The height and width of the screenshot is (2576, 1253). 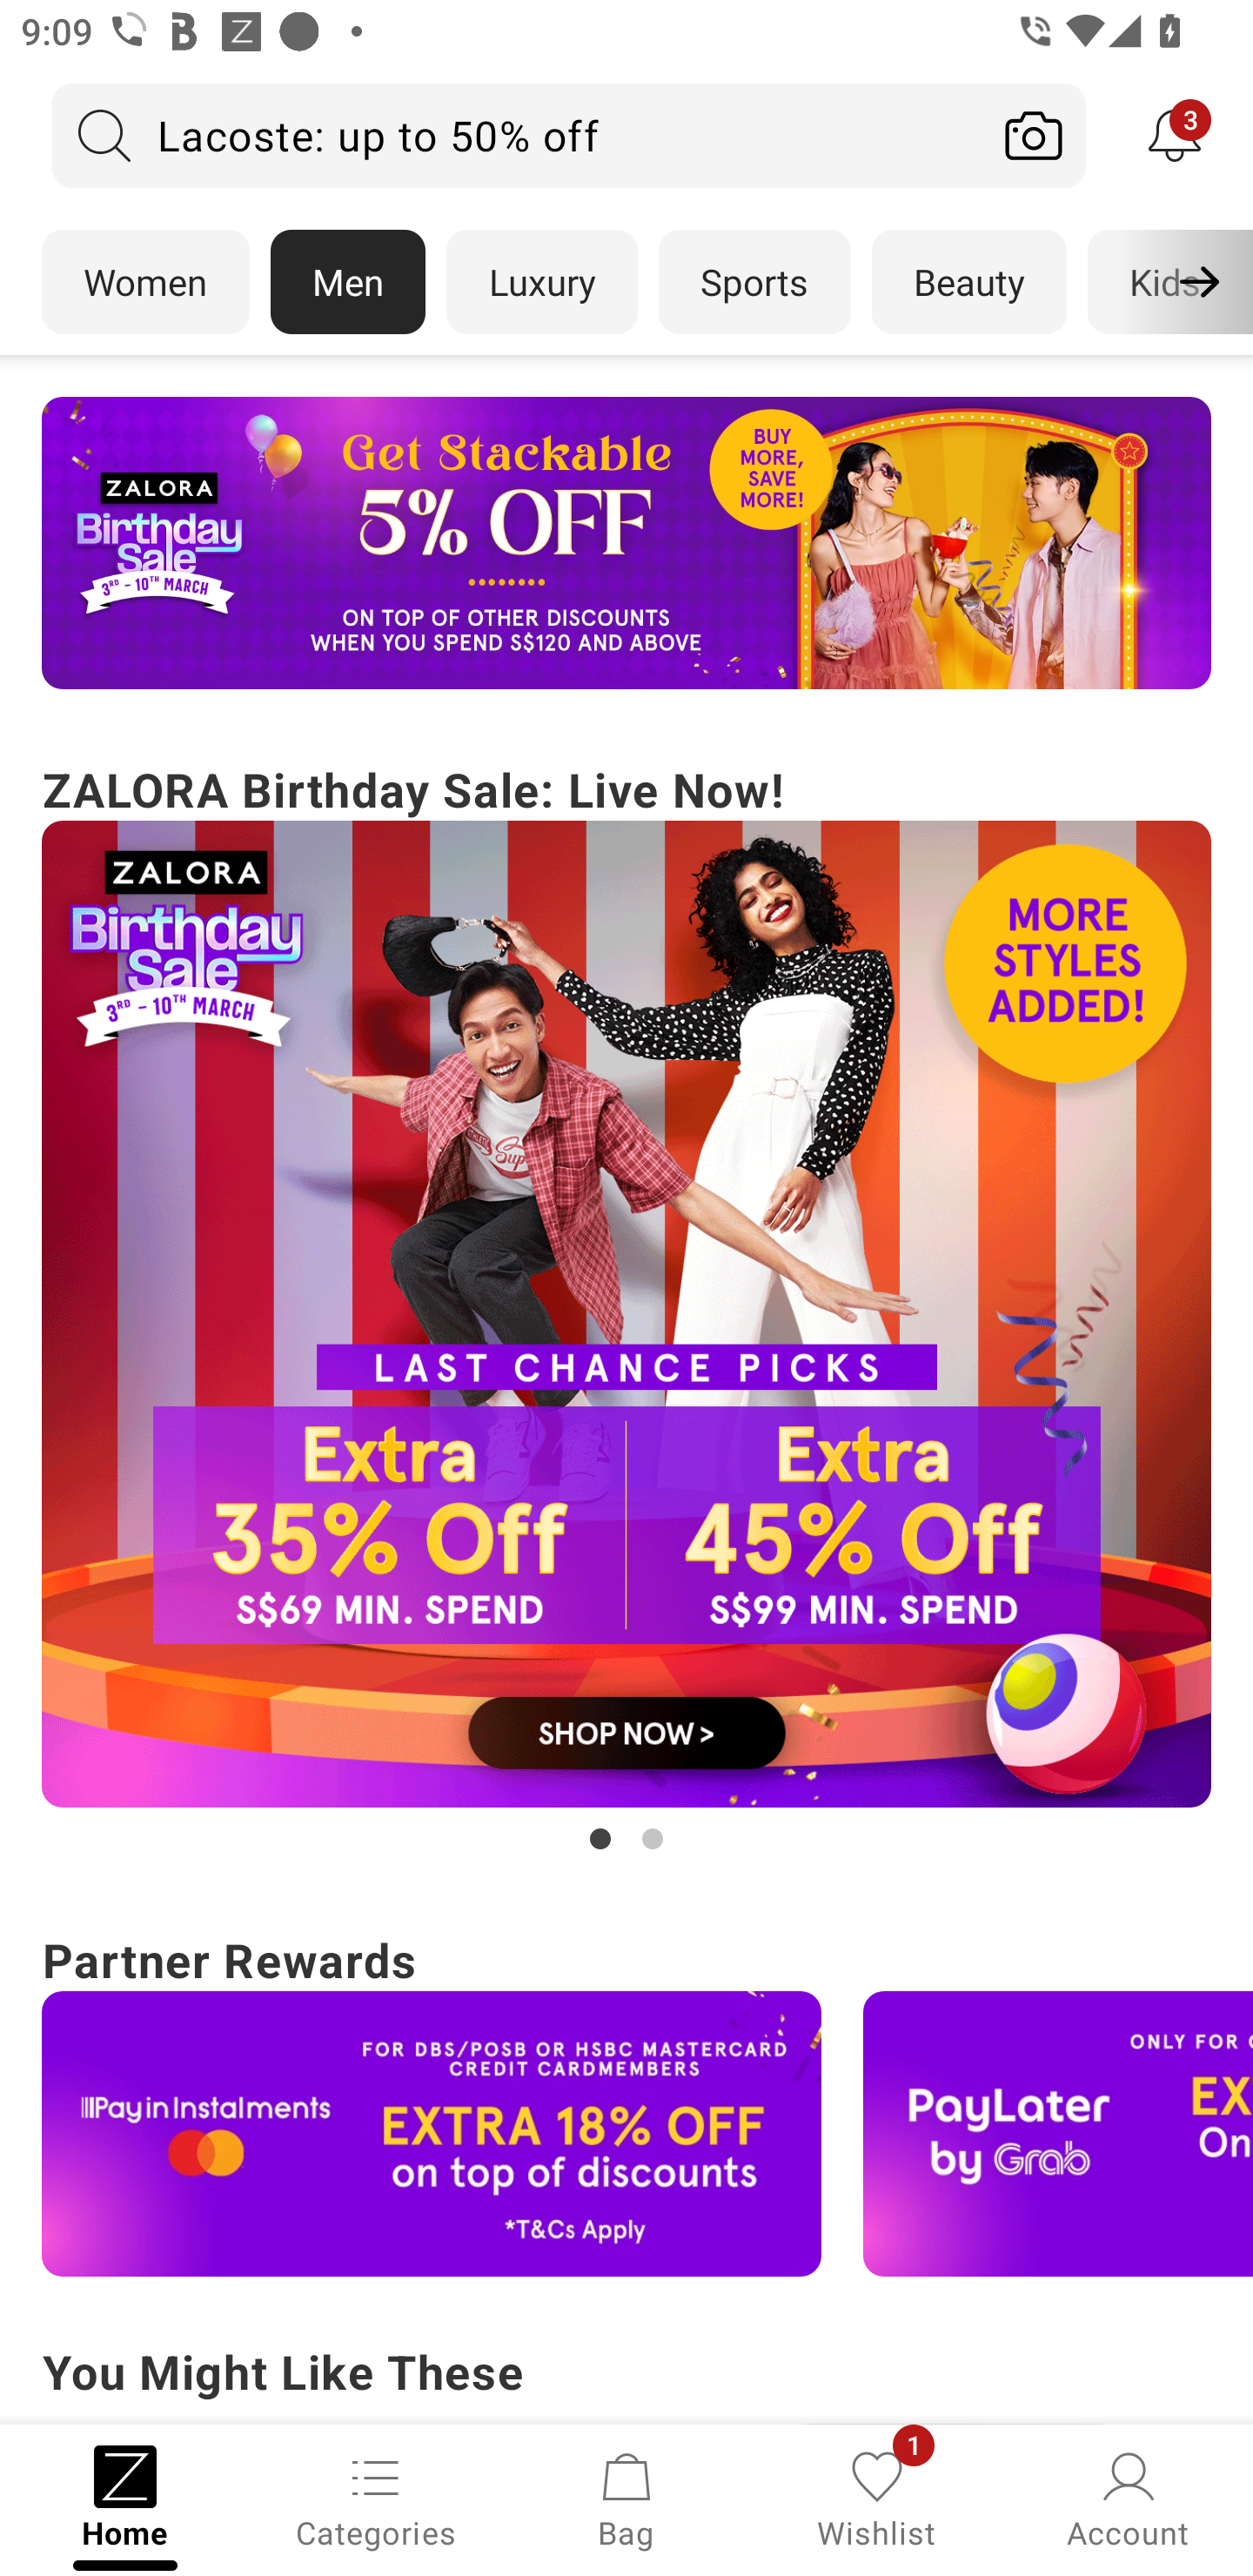 I want to click on Campaign banner, so click(x=626, y=1314).